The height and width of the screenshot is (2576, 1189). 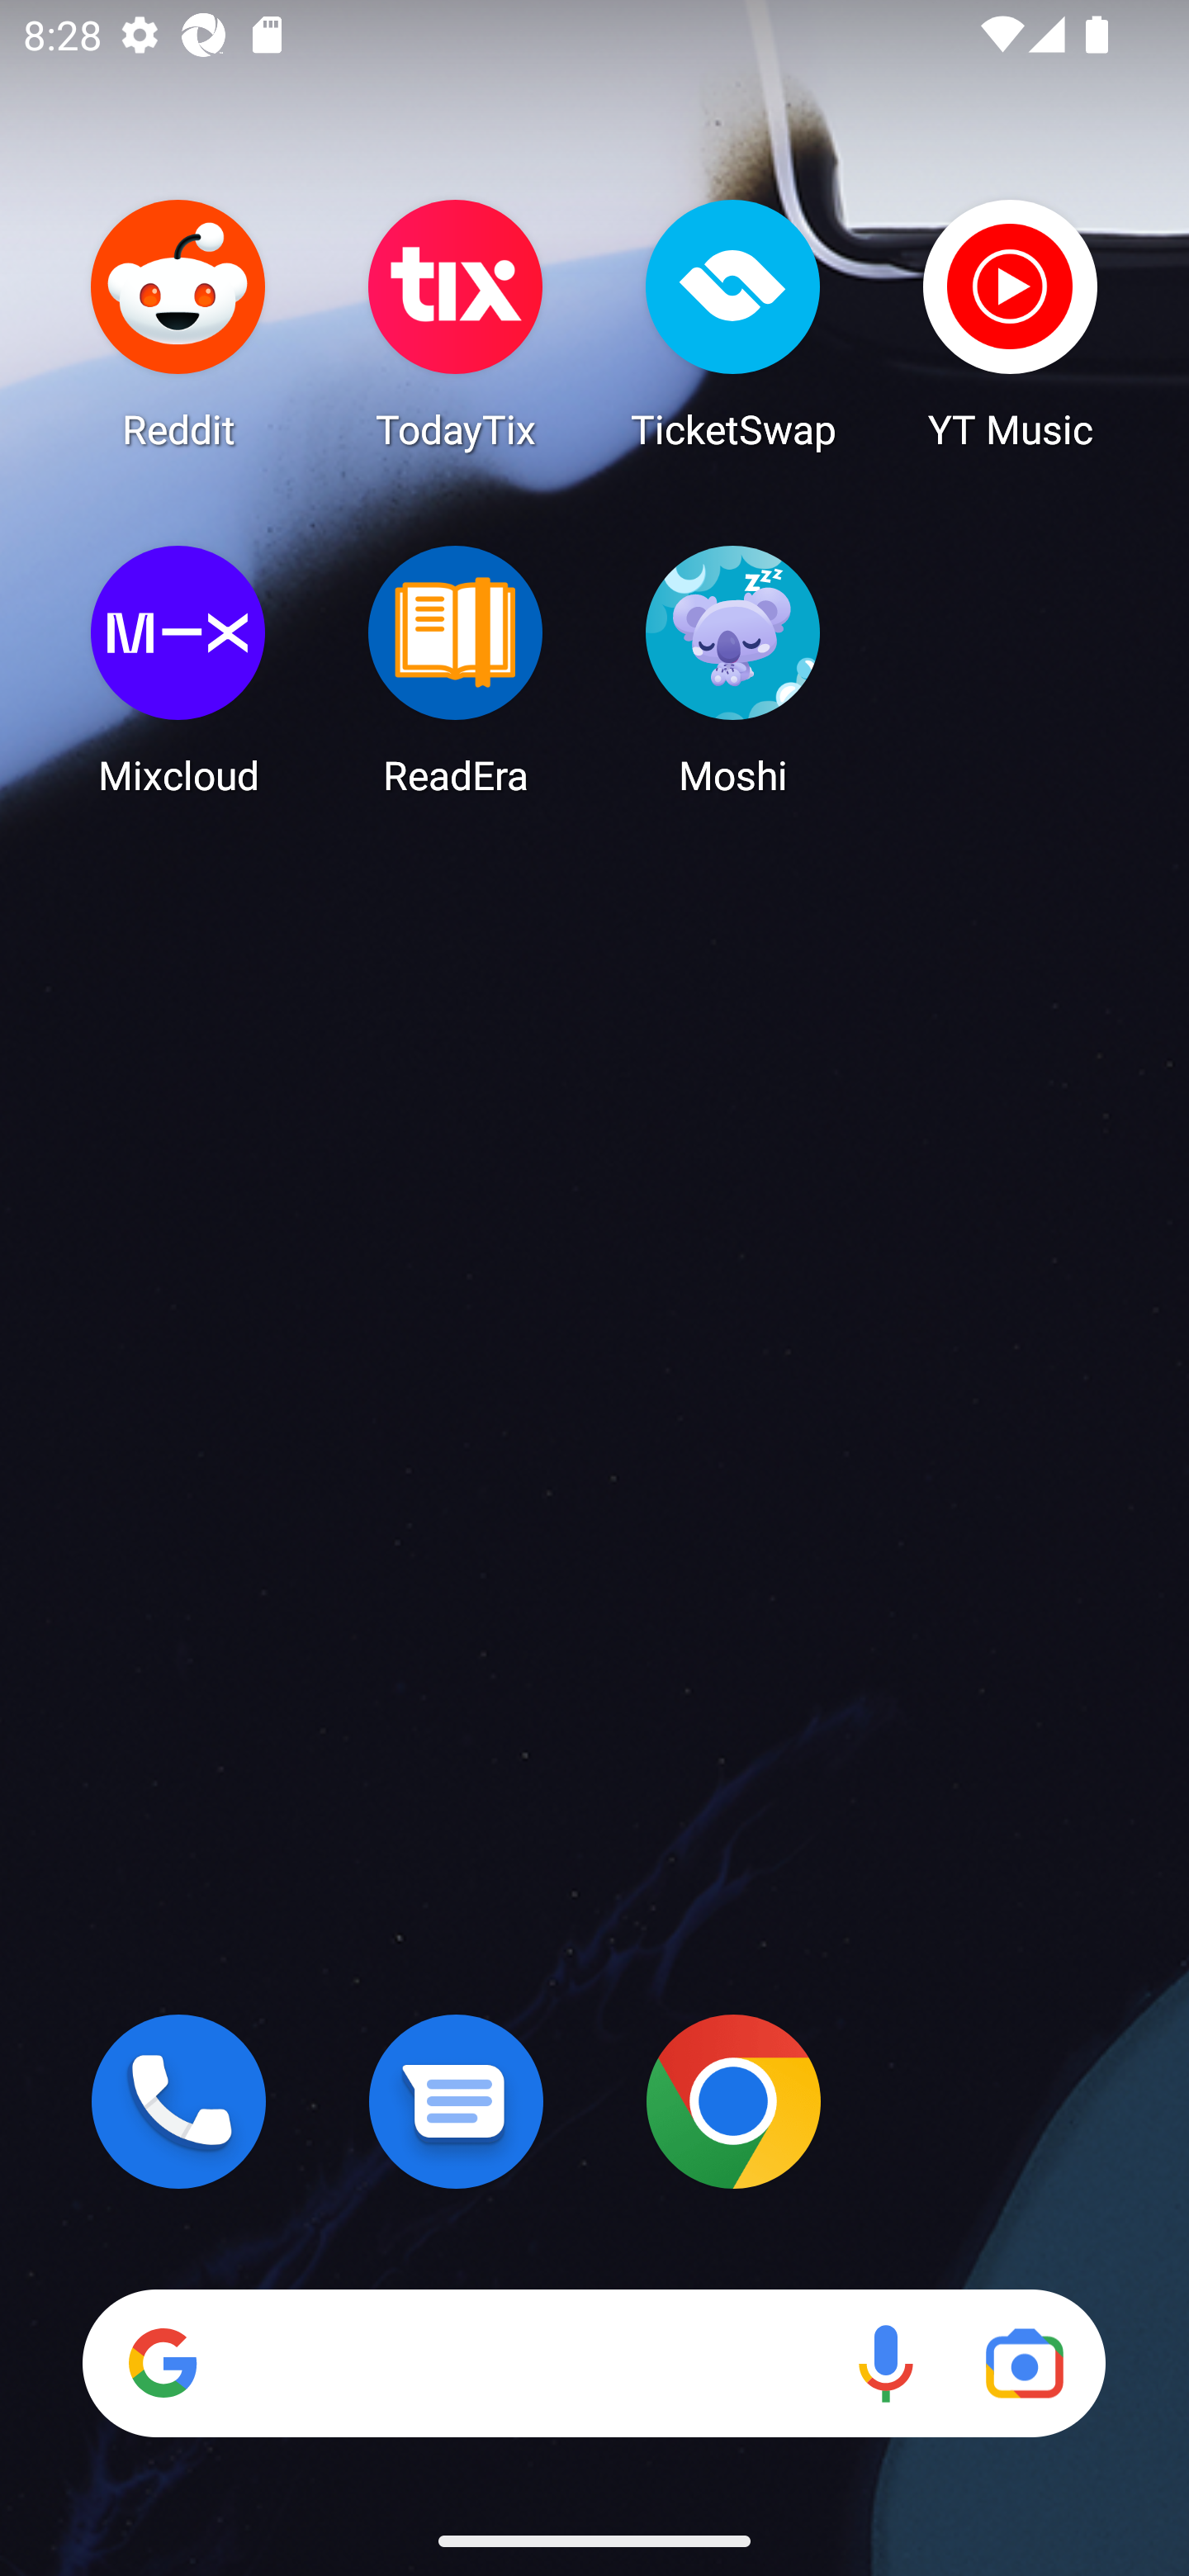 I want to click on Moshi, so click(x=733, y=670).